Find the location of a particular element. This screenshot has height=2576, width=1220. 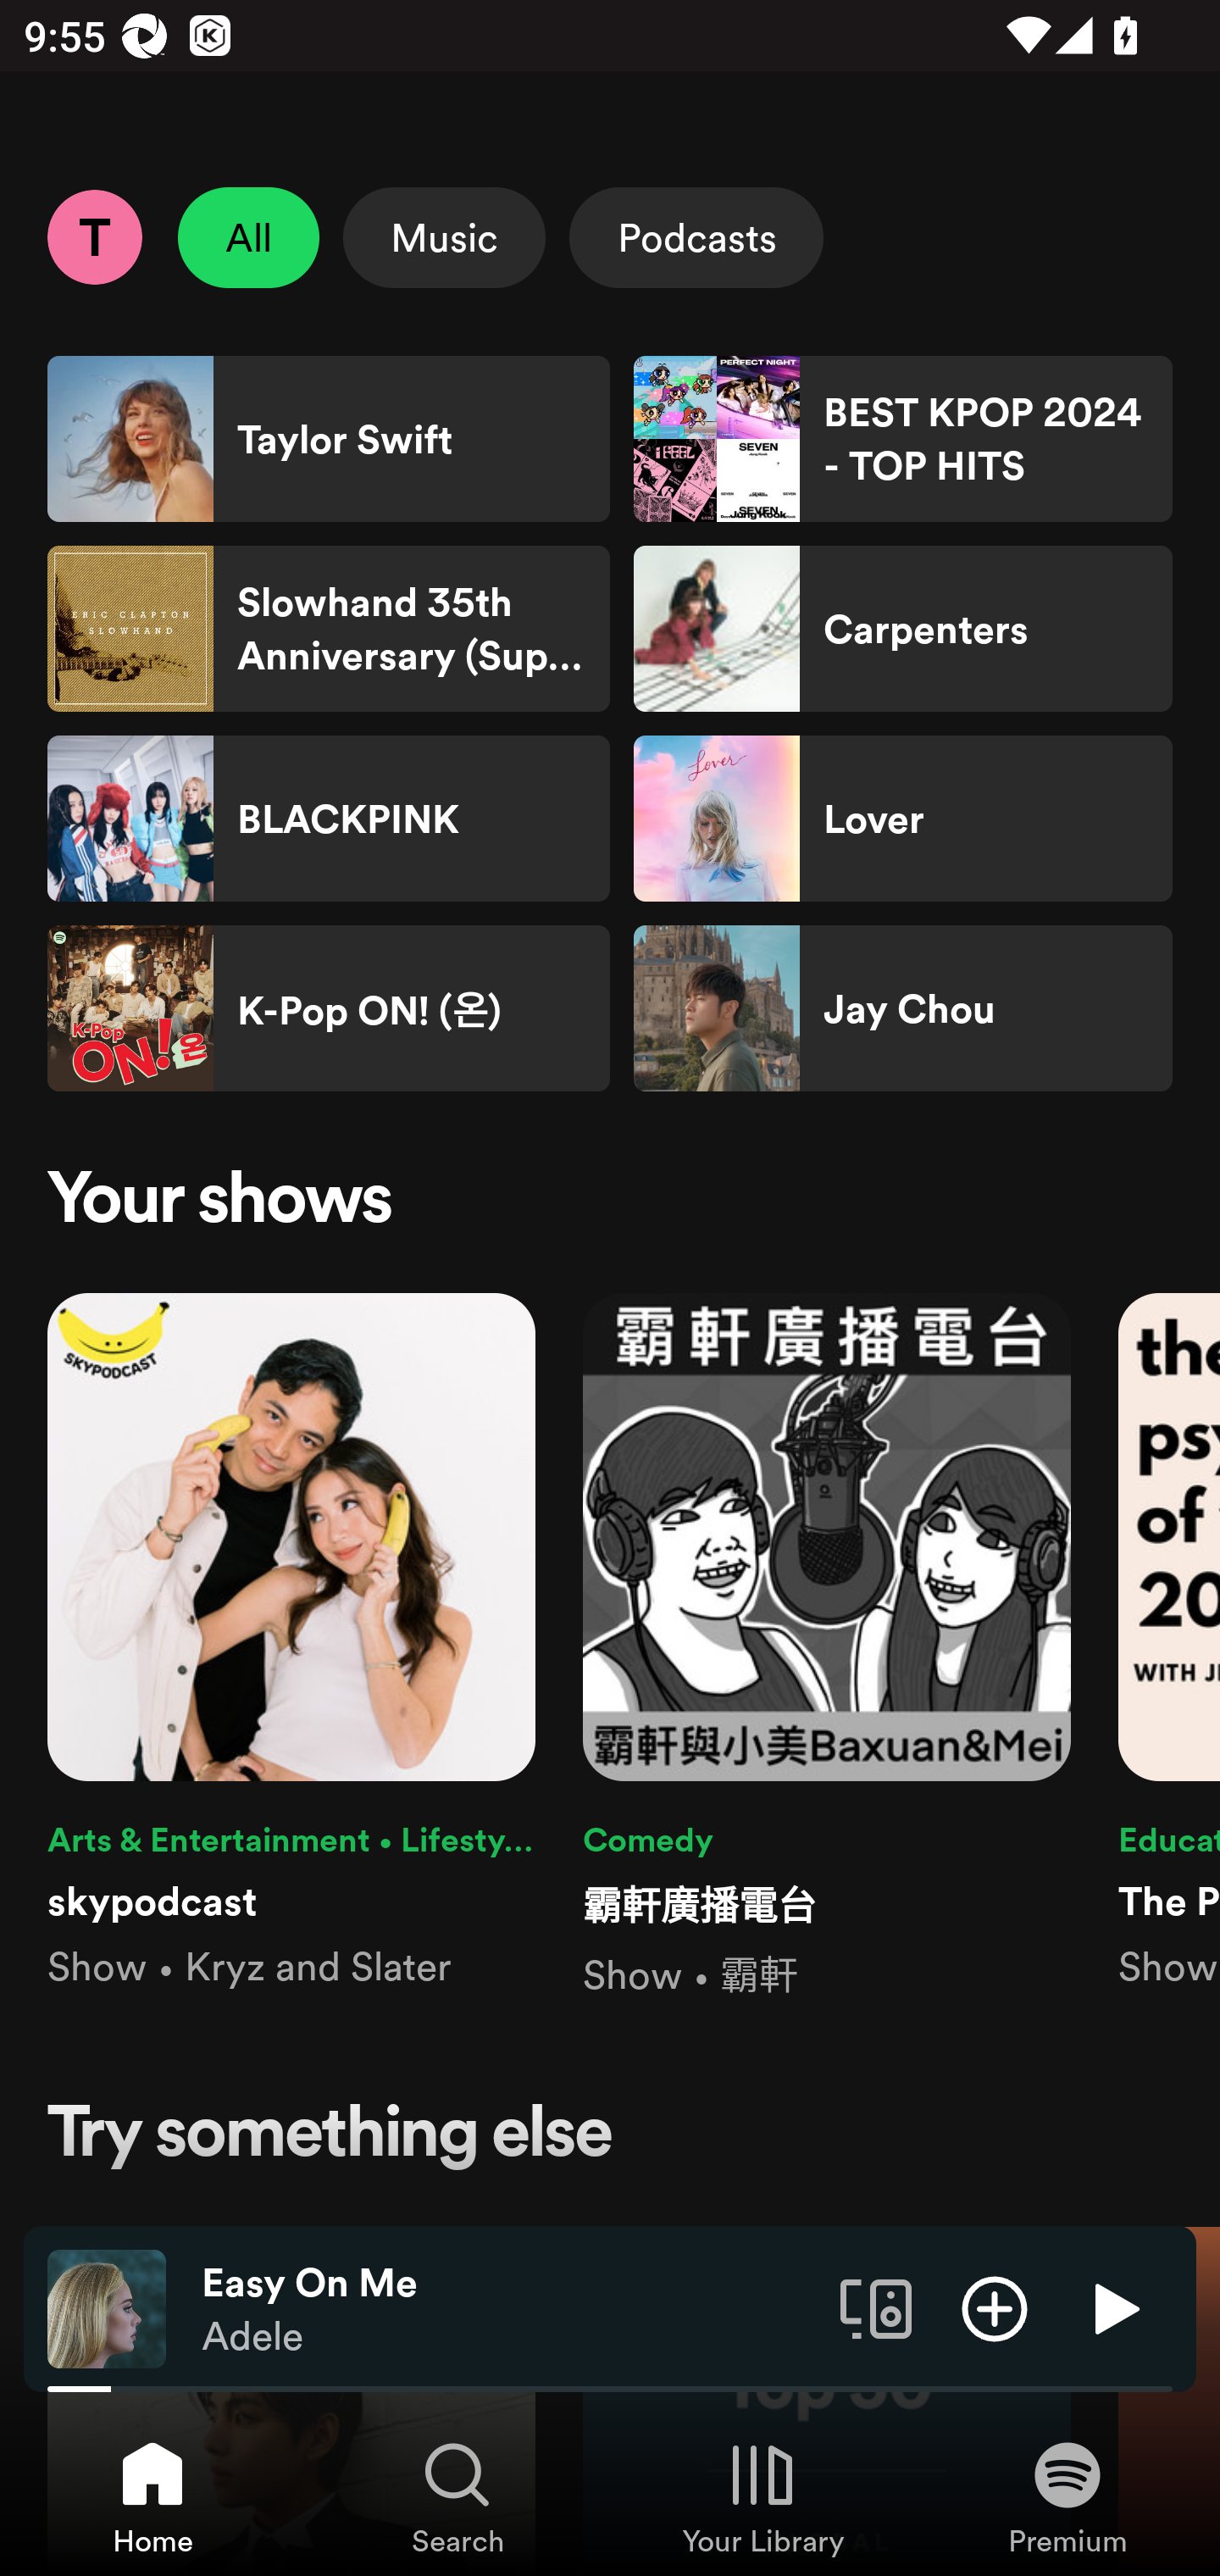

All Unselect All is located at coordinates (249, 237).